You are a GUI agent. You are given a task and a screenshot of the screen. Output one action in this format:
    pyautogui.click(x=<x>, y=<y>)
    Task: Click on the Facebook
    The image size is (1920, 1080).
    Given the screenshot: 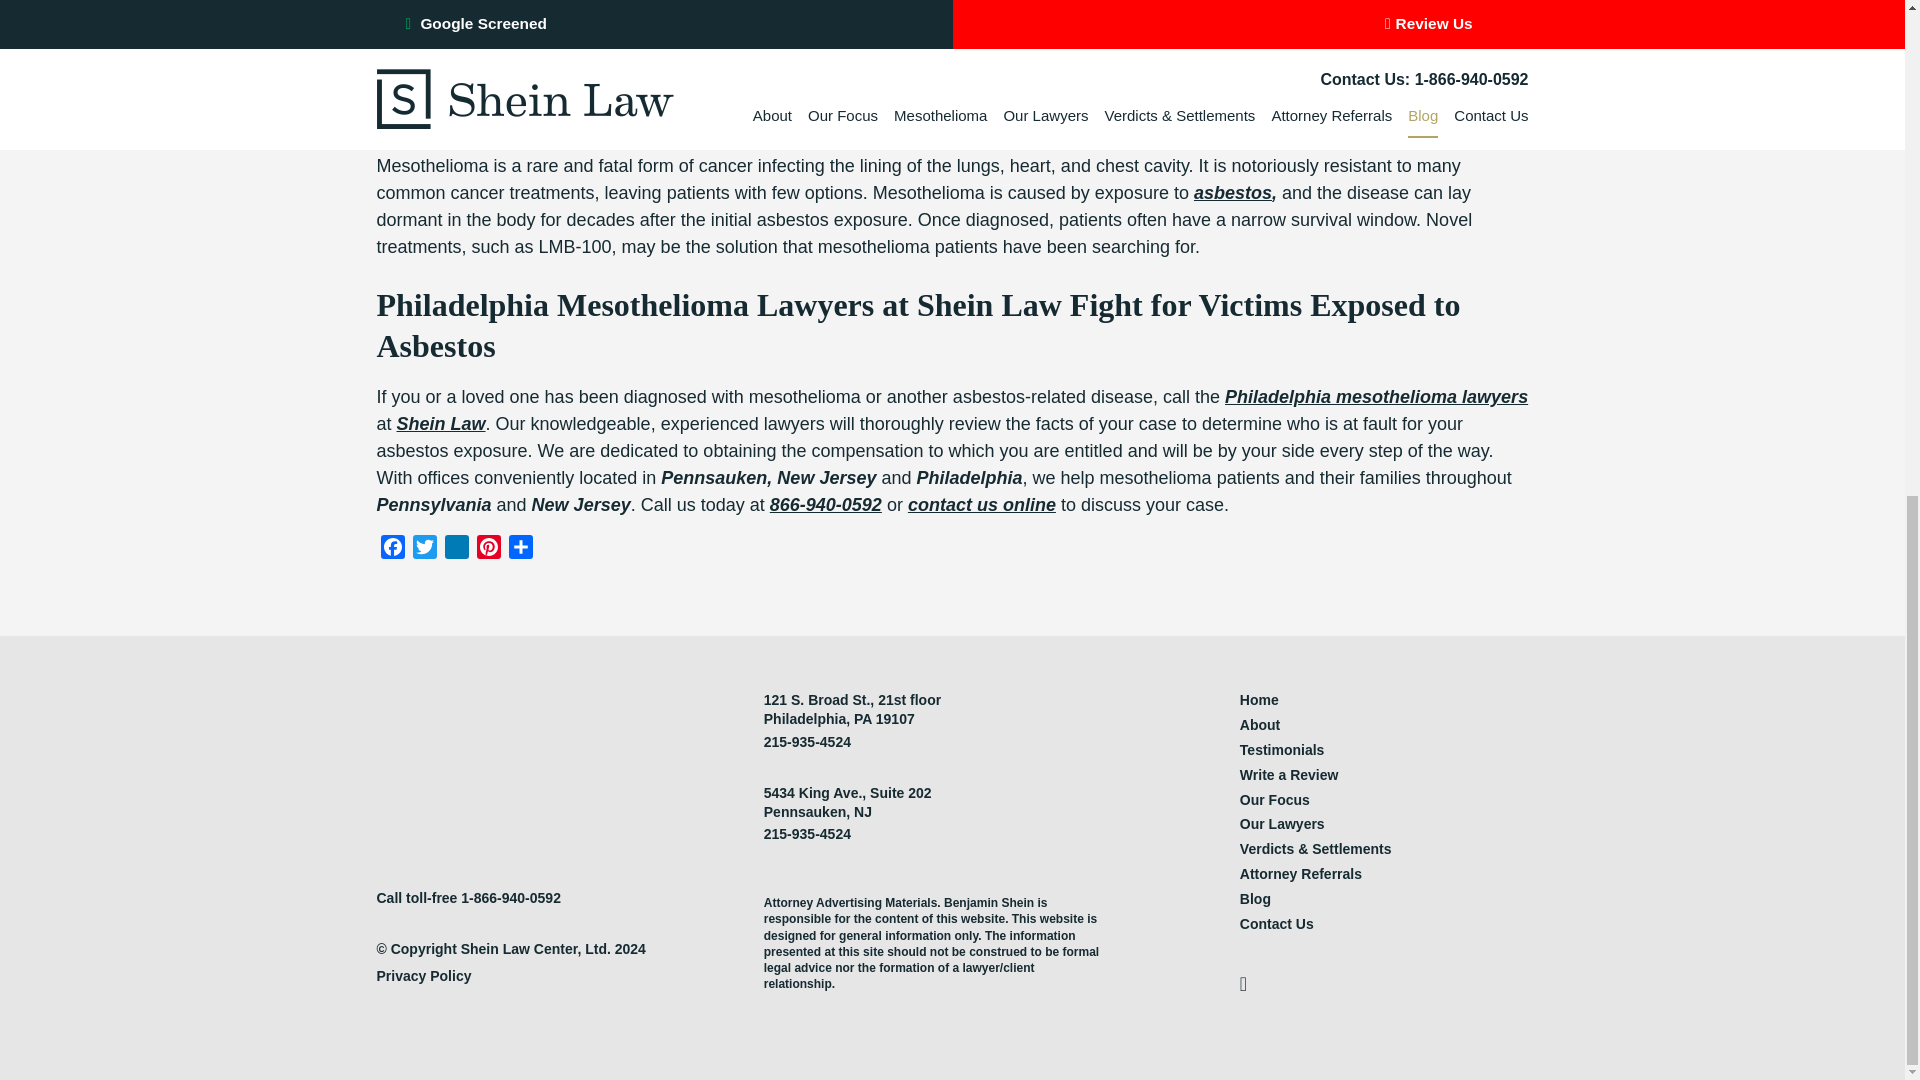 What is the action you would take?
    pyautogui.click(x=392, y=550)
    